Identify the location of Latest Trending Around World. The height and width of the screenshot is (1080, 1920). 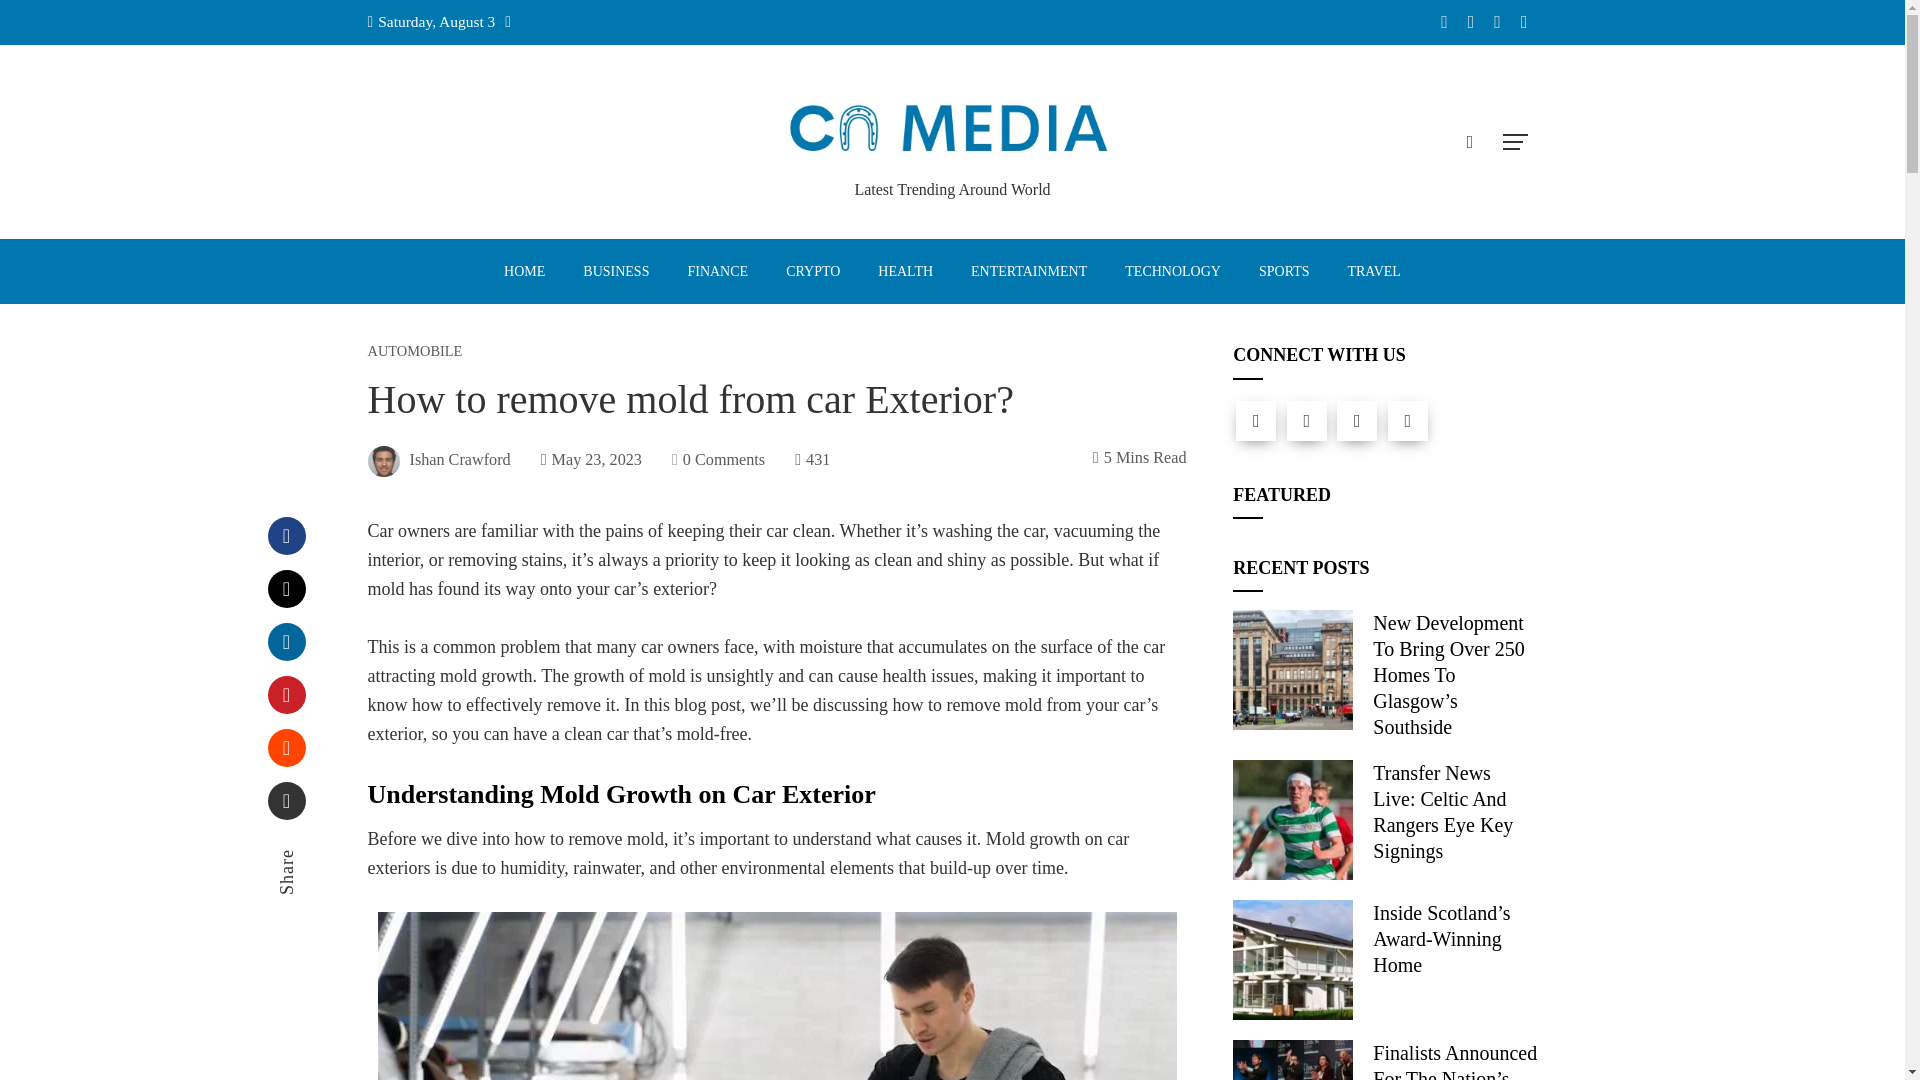
(952, 189).